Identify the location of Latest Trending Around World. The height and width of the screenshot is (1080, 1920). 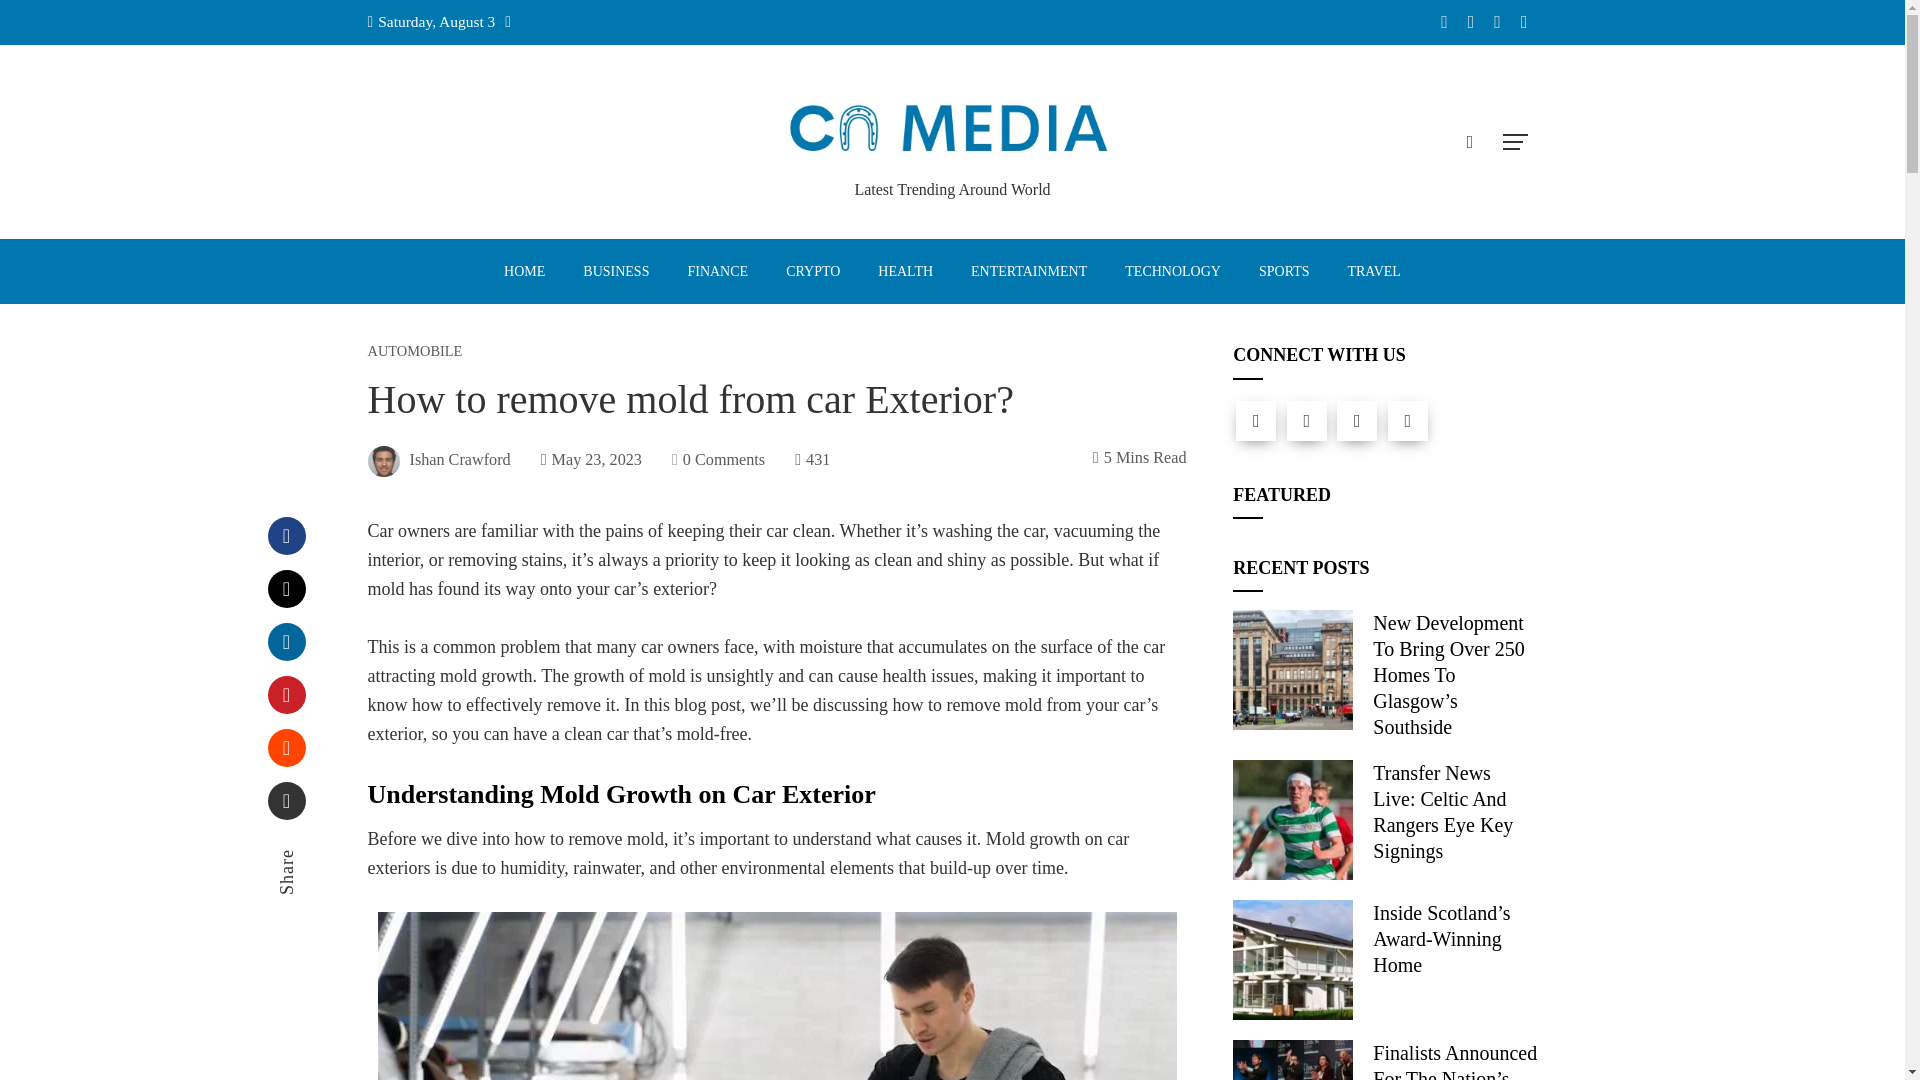
(952, 189).